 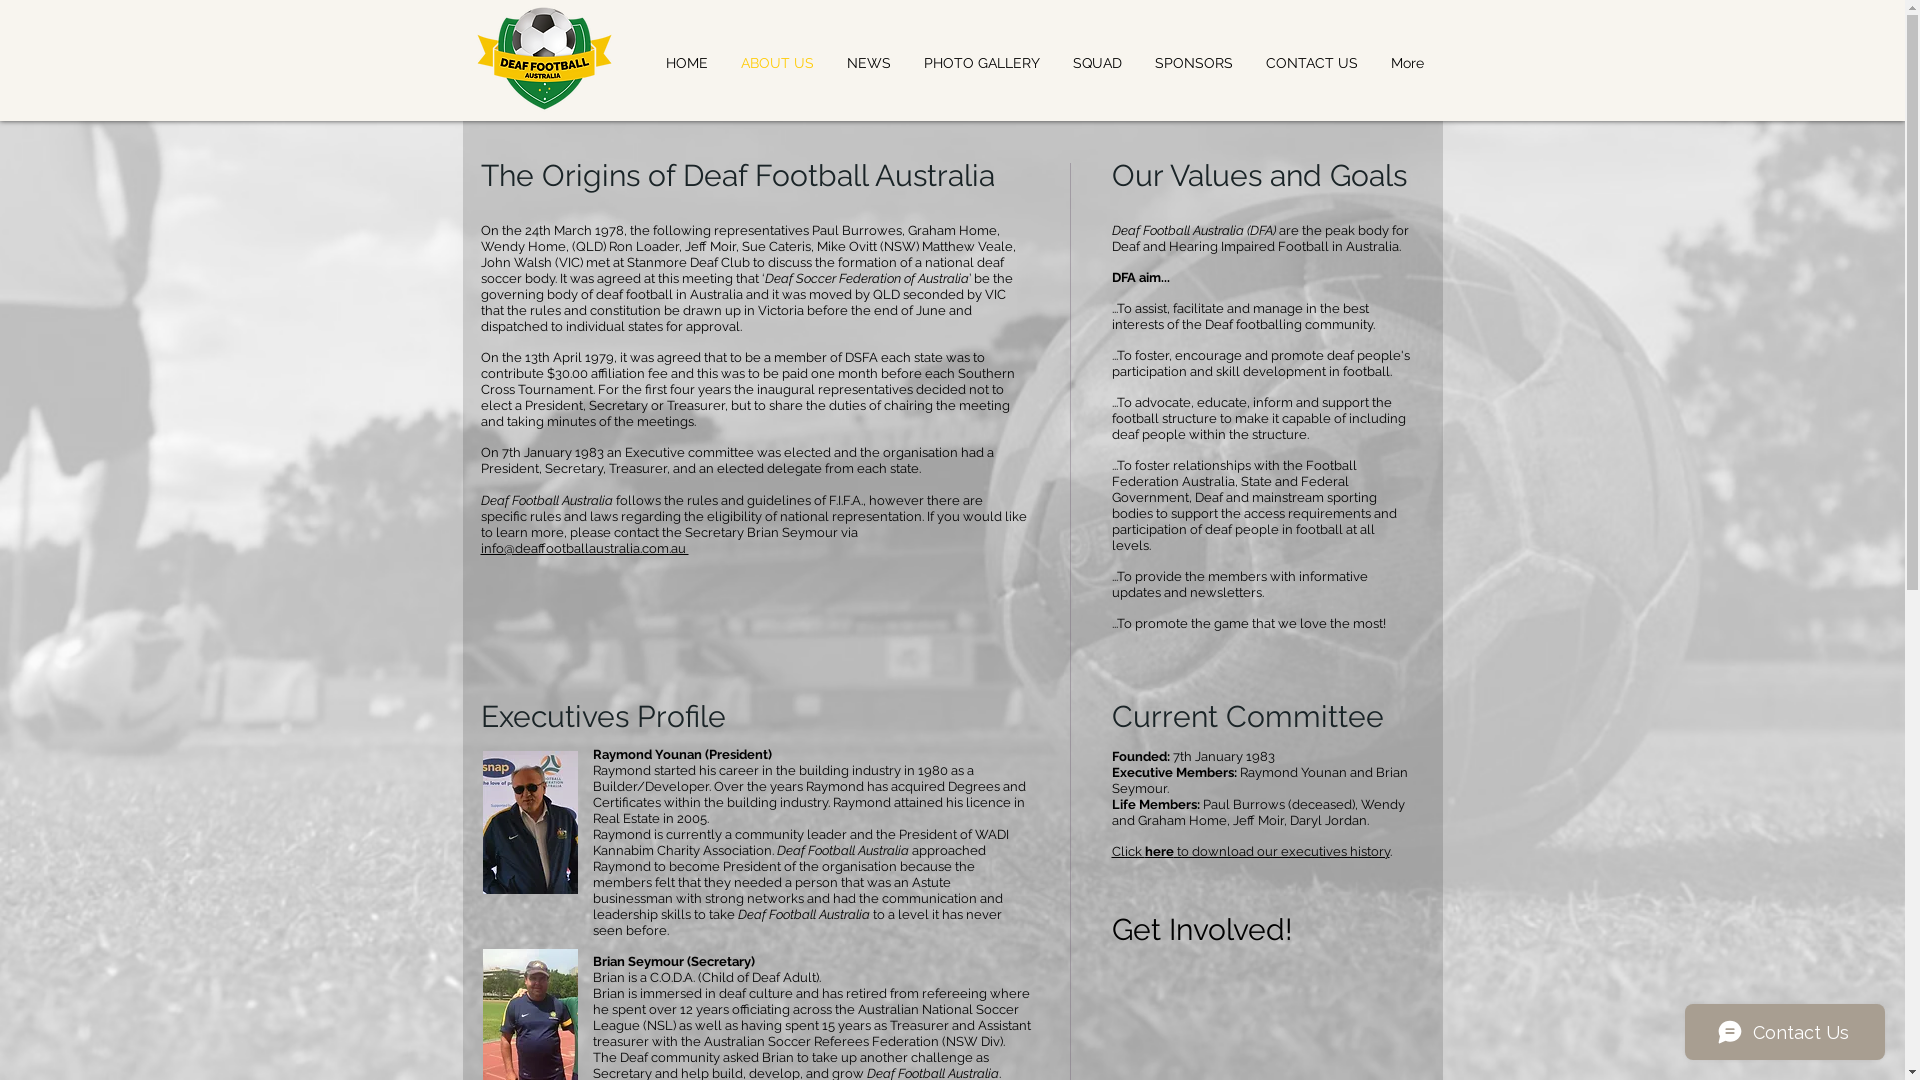 I want to click on HOME, so click(x=688, y=63).